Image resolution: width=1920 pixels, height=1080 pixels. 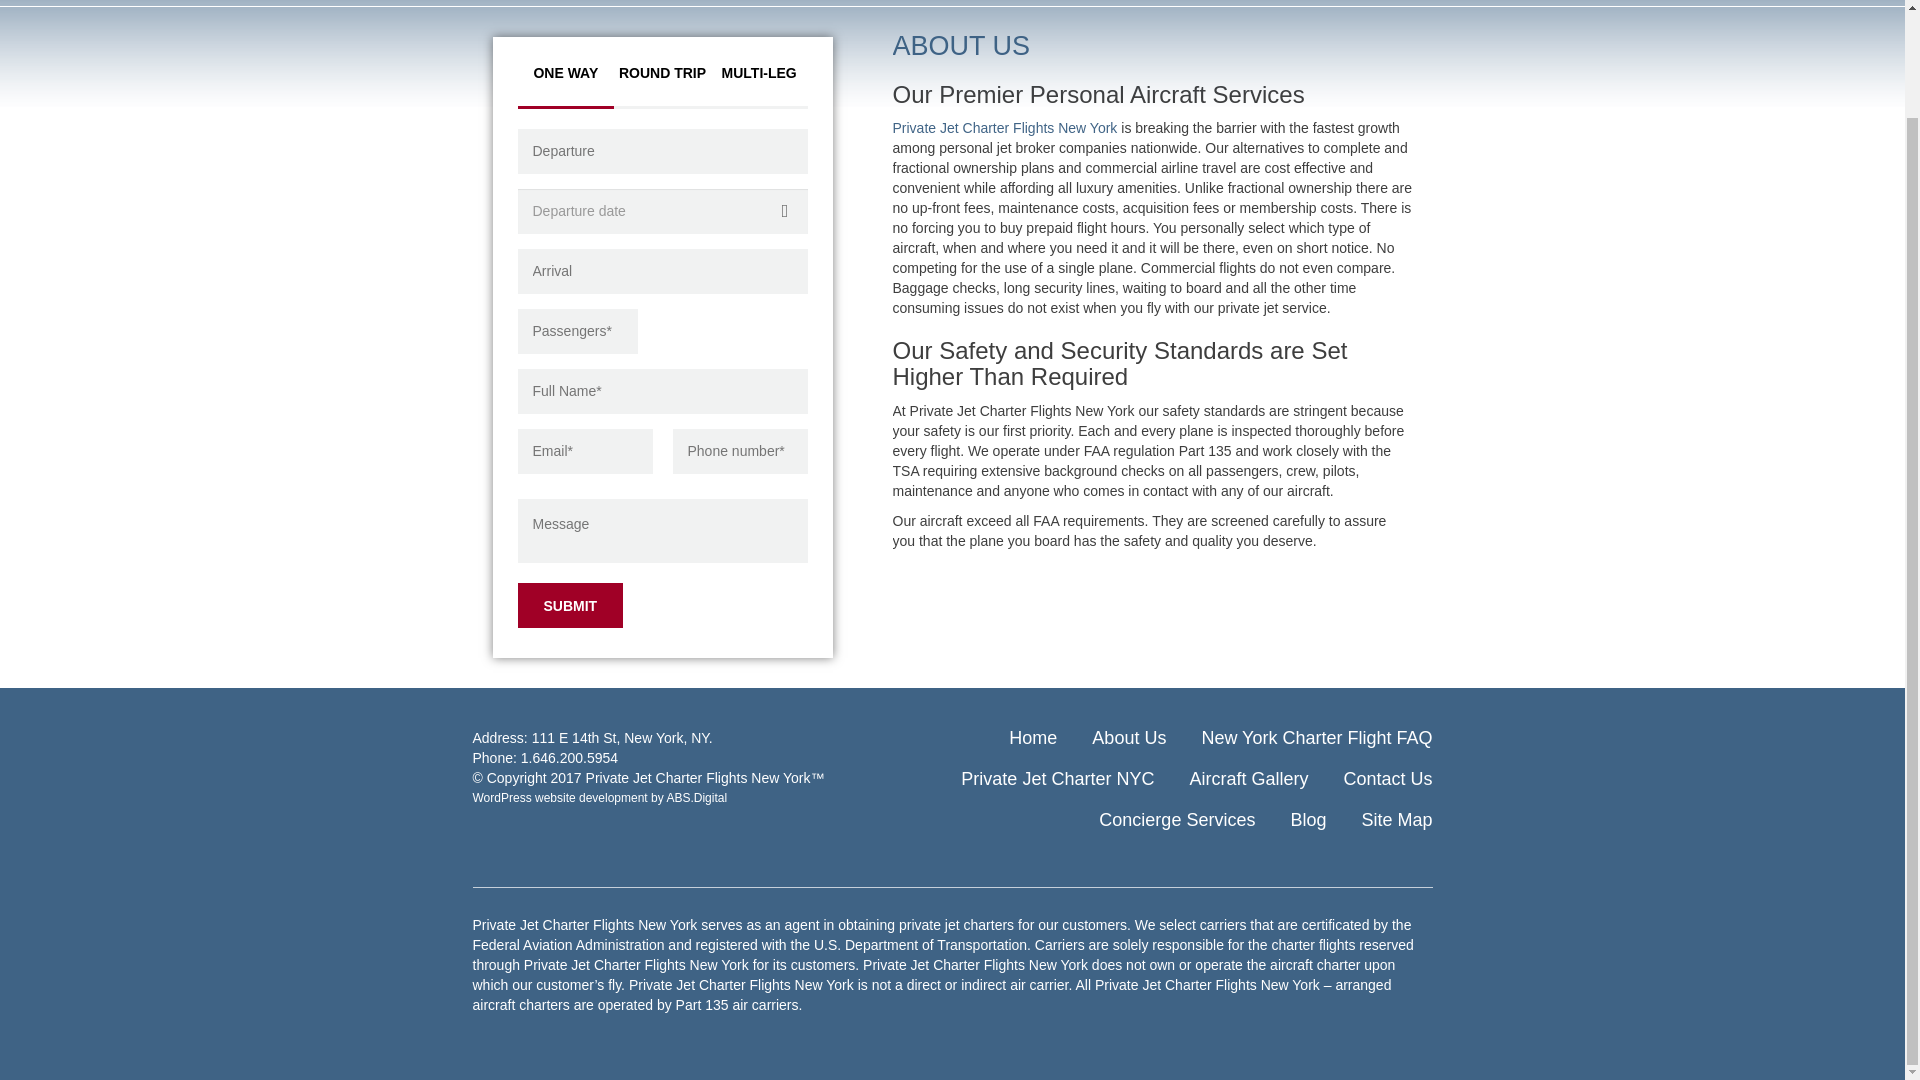 What do you see at coordinates (569, 757) in the screenshot?
I see `1.646.200.5954` at bounding box center [569, 757].